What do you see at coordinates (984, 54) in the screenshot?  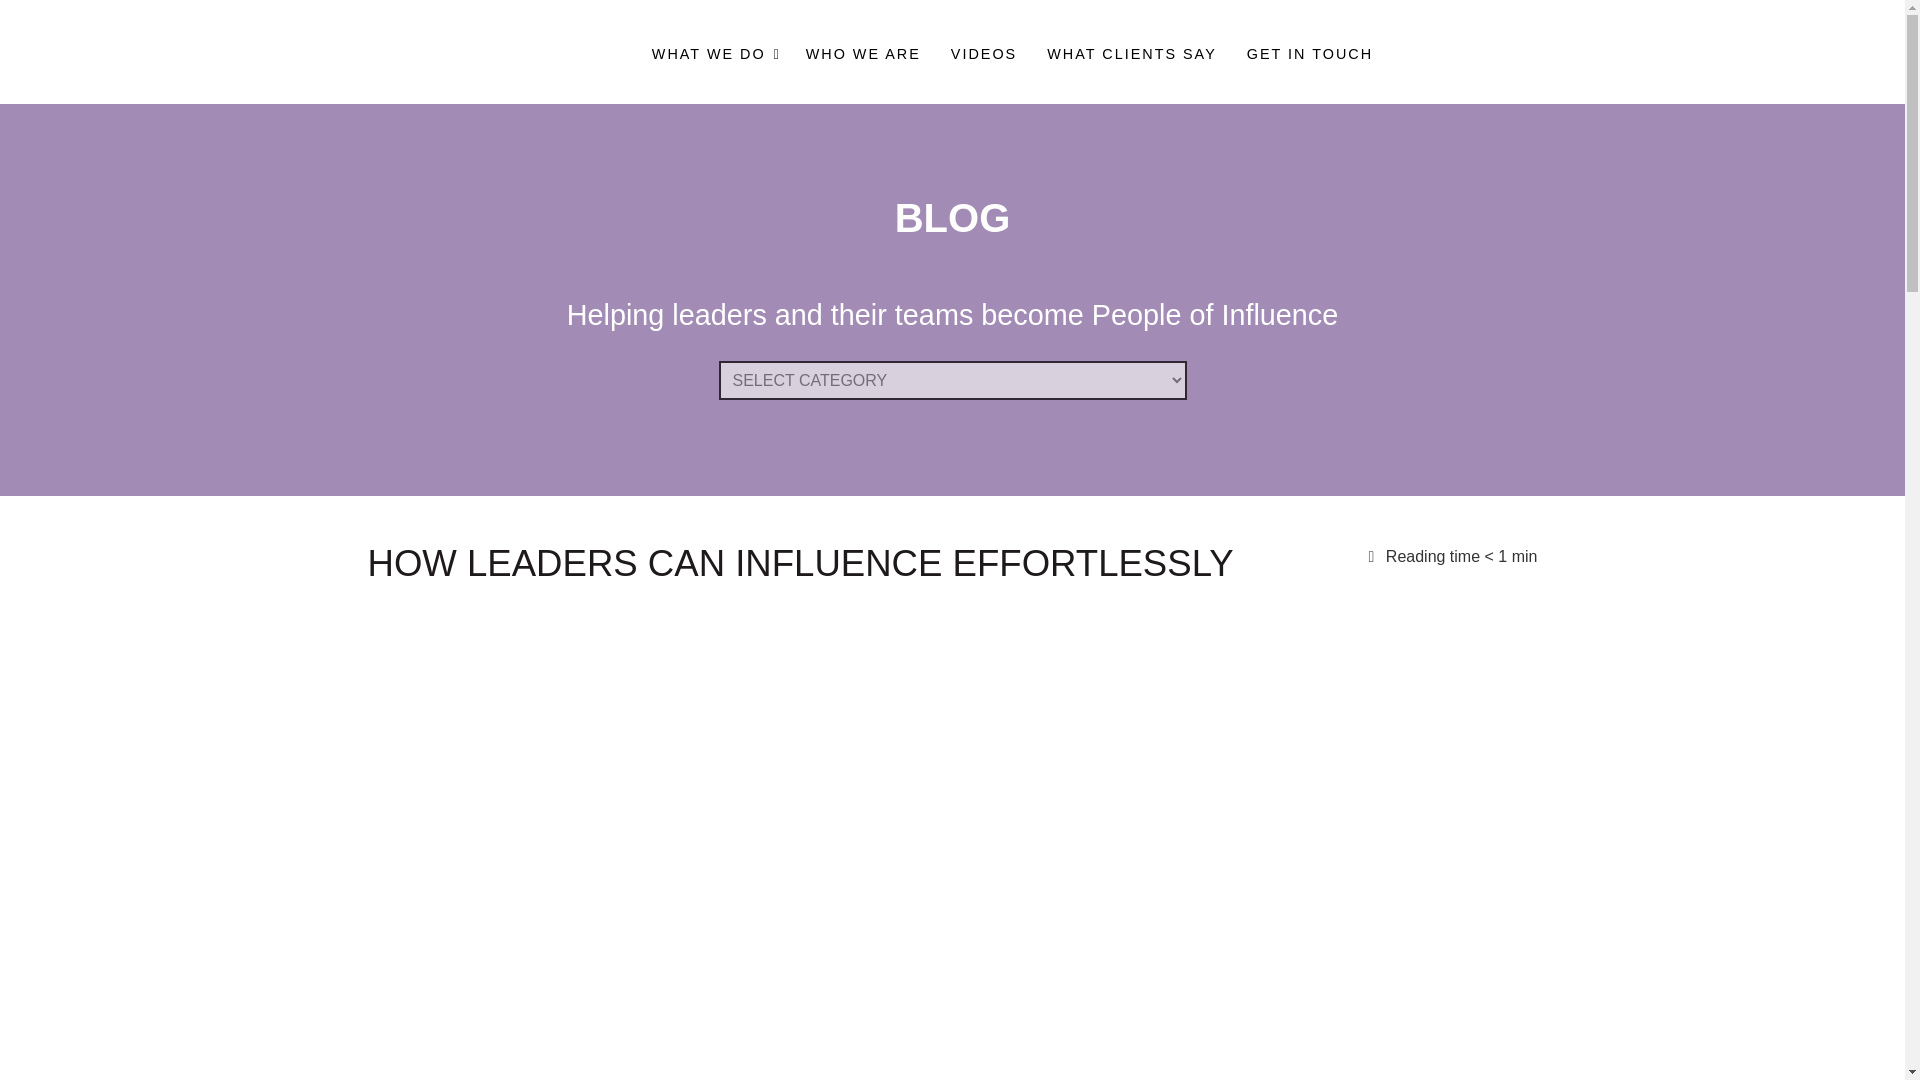 I see `GET IN TOUCH` at bounding box center [984, 54].